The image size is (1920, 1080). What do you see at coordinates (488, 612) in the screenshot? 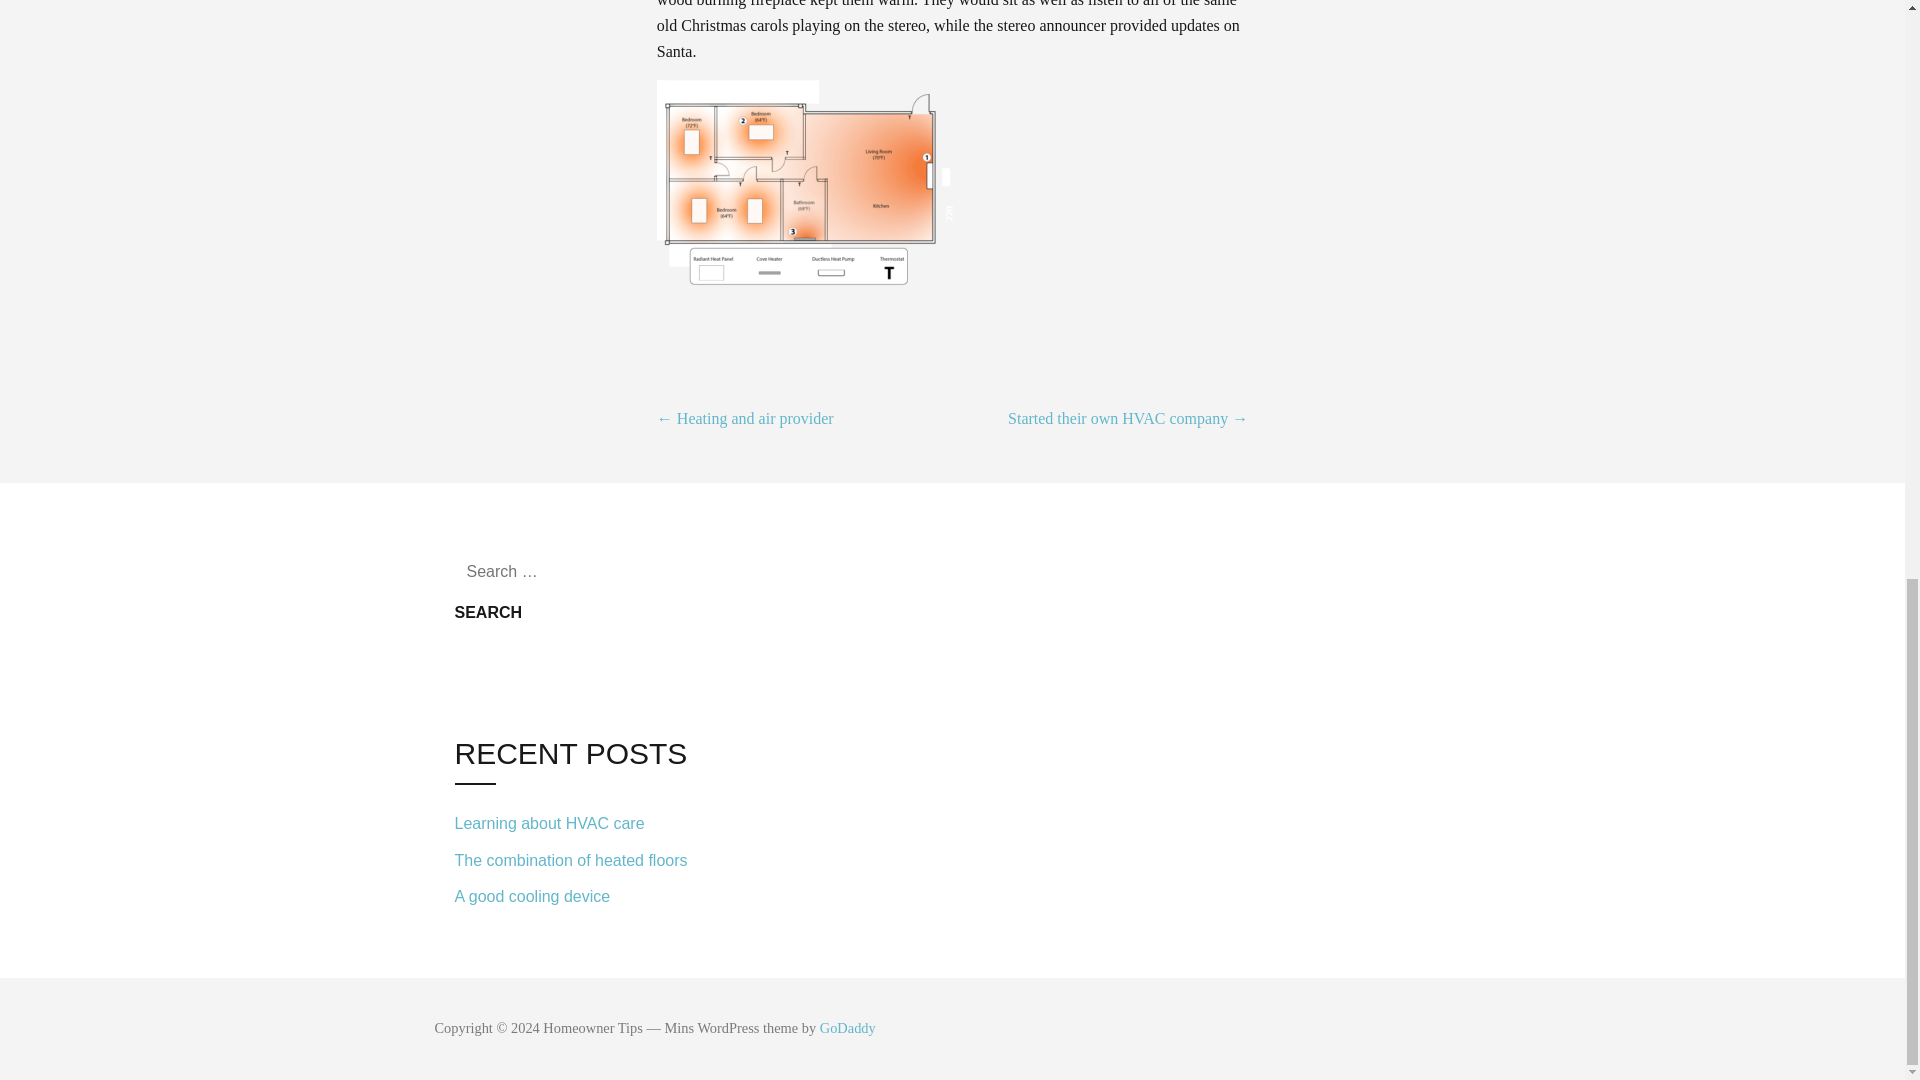
I see `Search` at bounding box center [488, 612].